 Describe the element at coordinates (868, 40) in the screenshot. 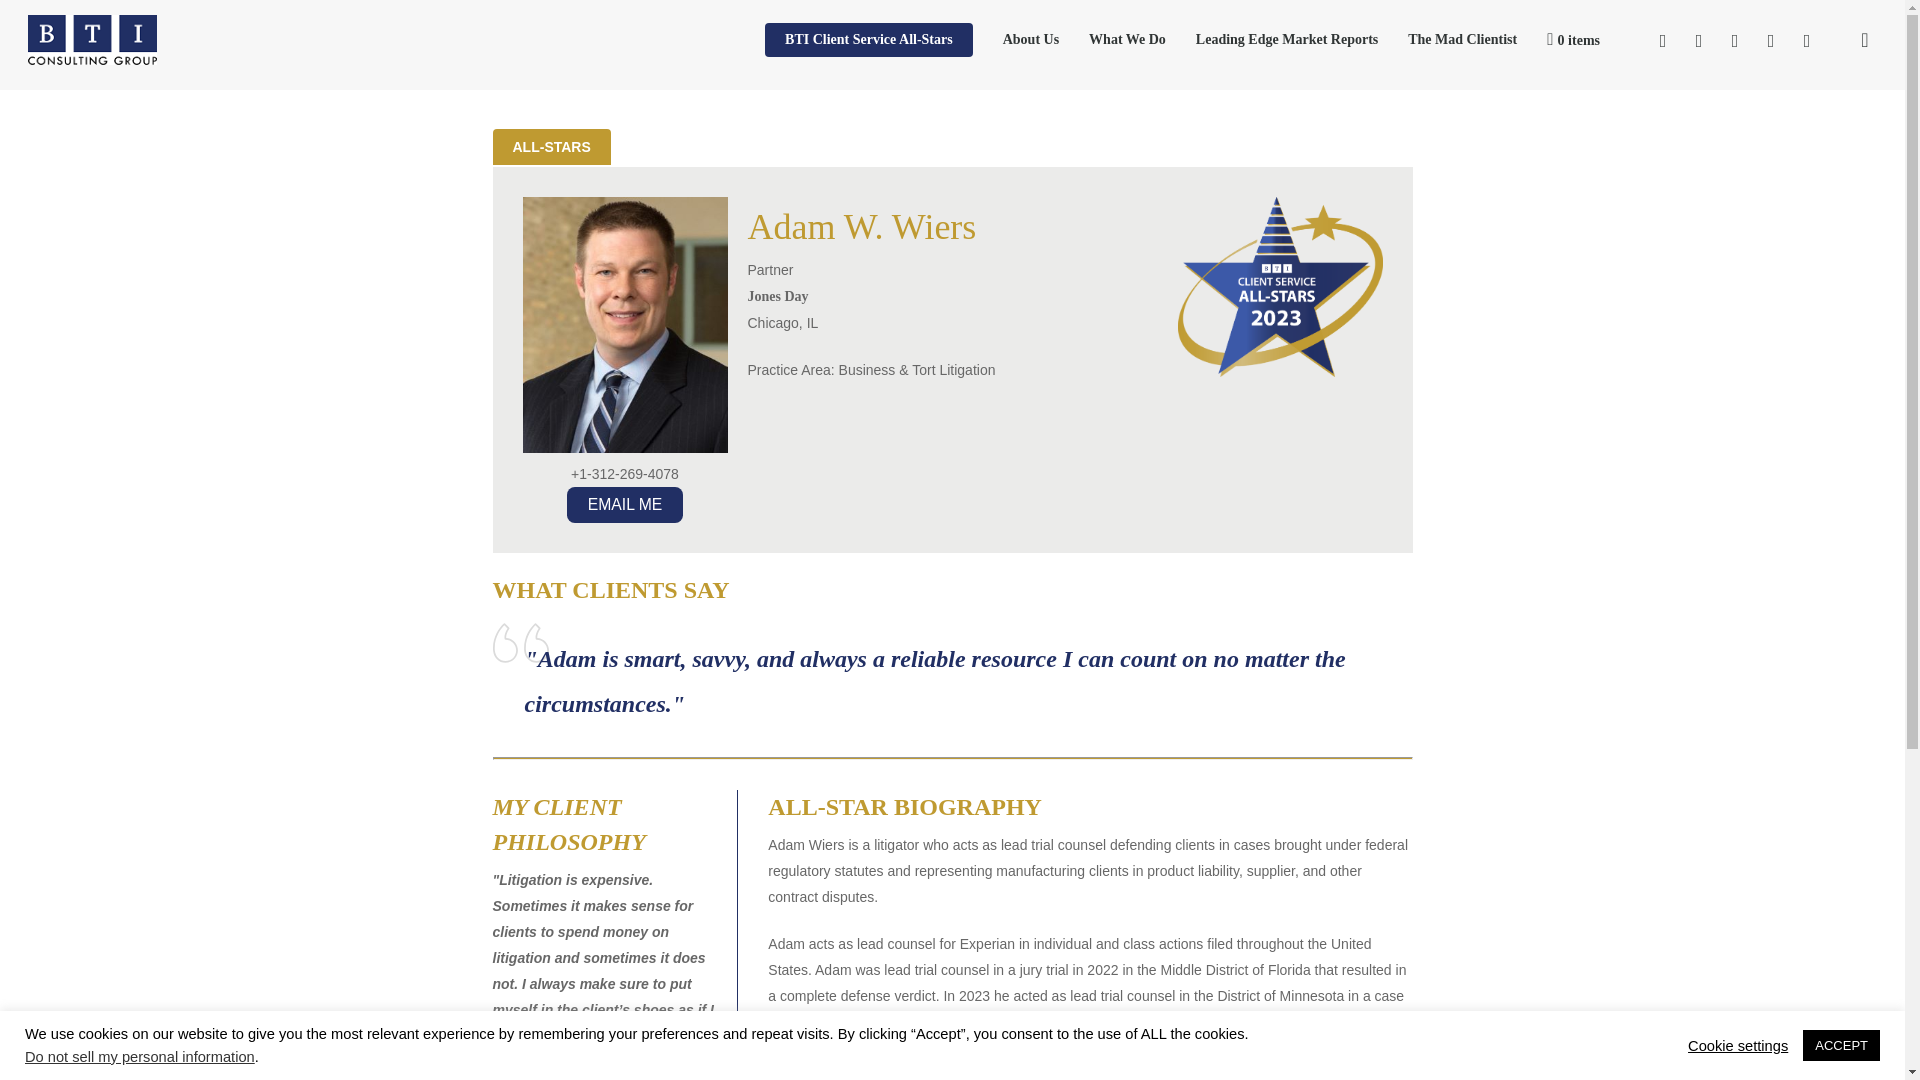

I see `BTI Client Service All-Stars` at that location.